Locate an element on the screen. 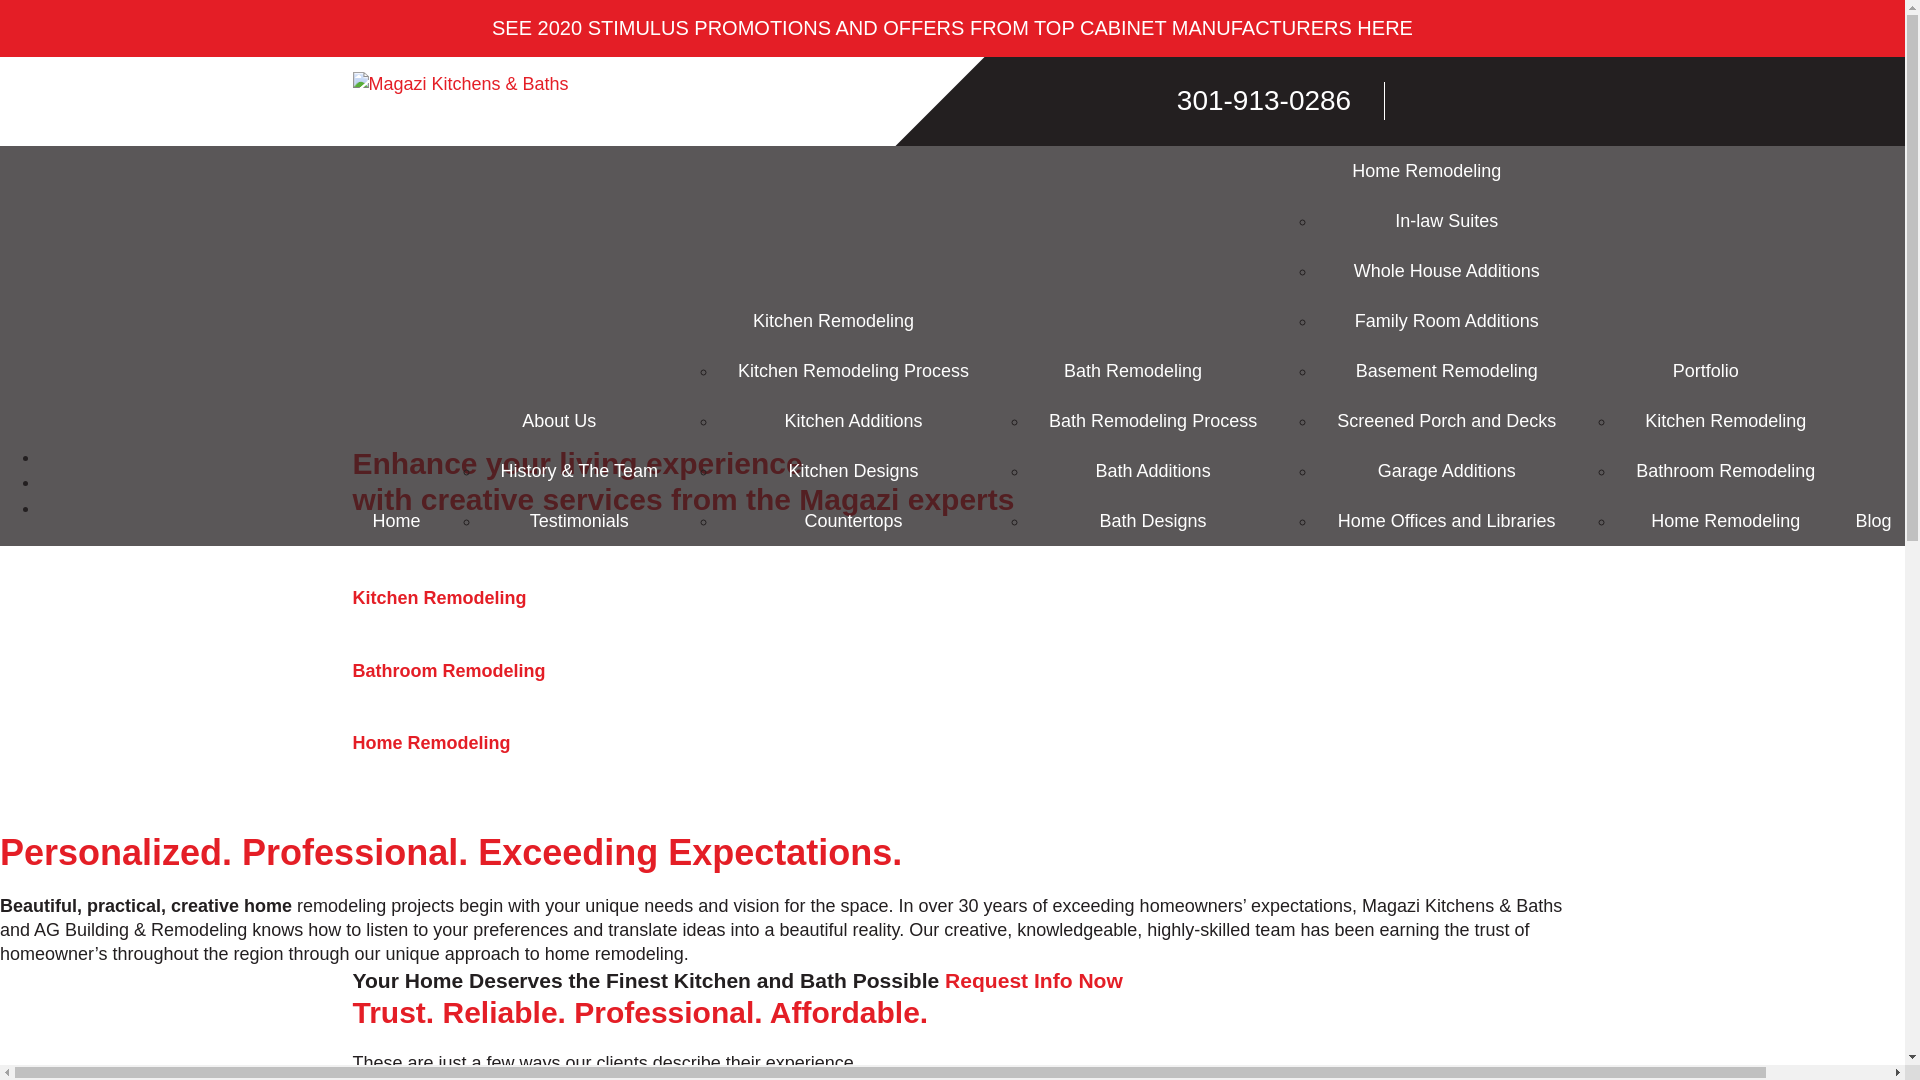  In-law Suites is located at coordinates (1446, 220).